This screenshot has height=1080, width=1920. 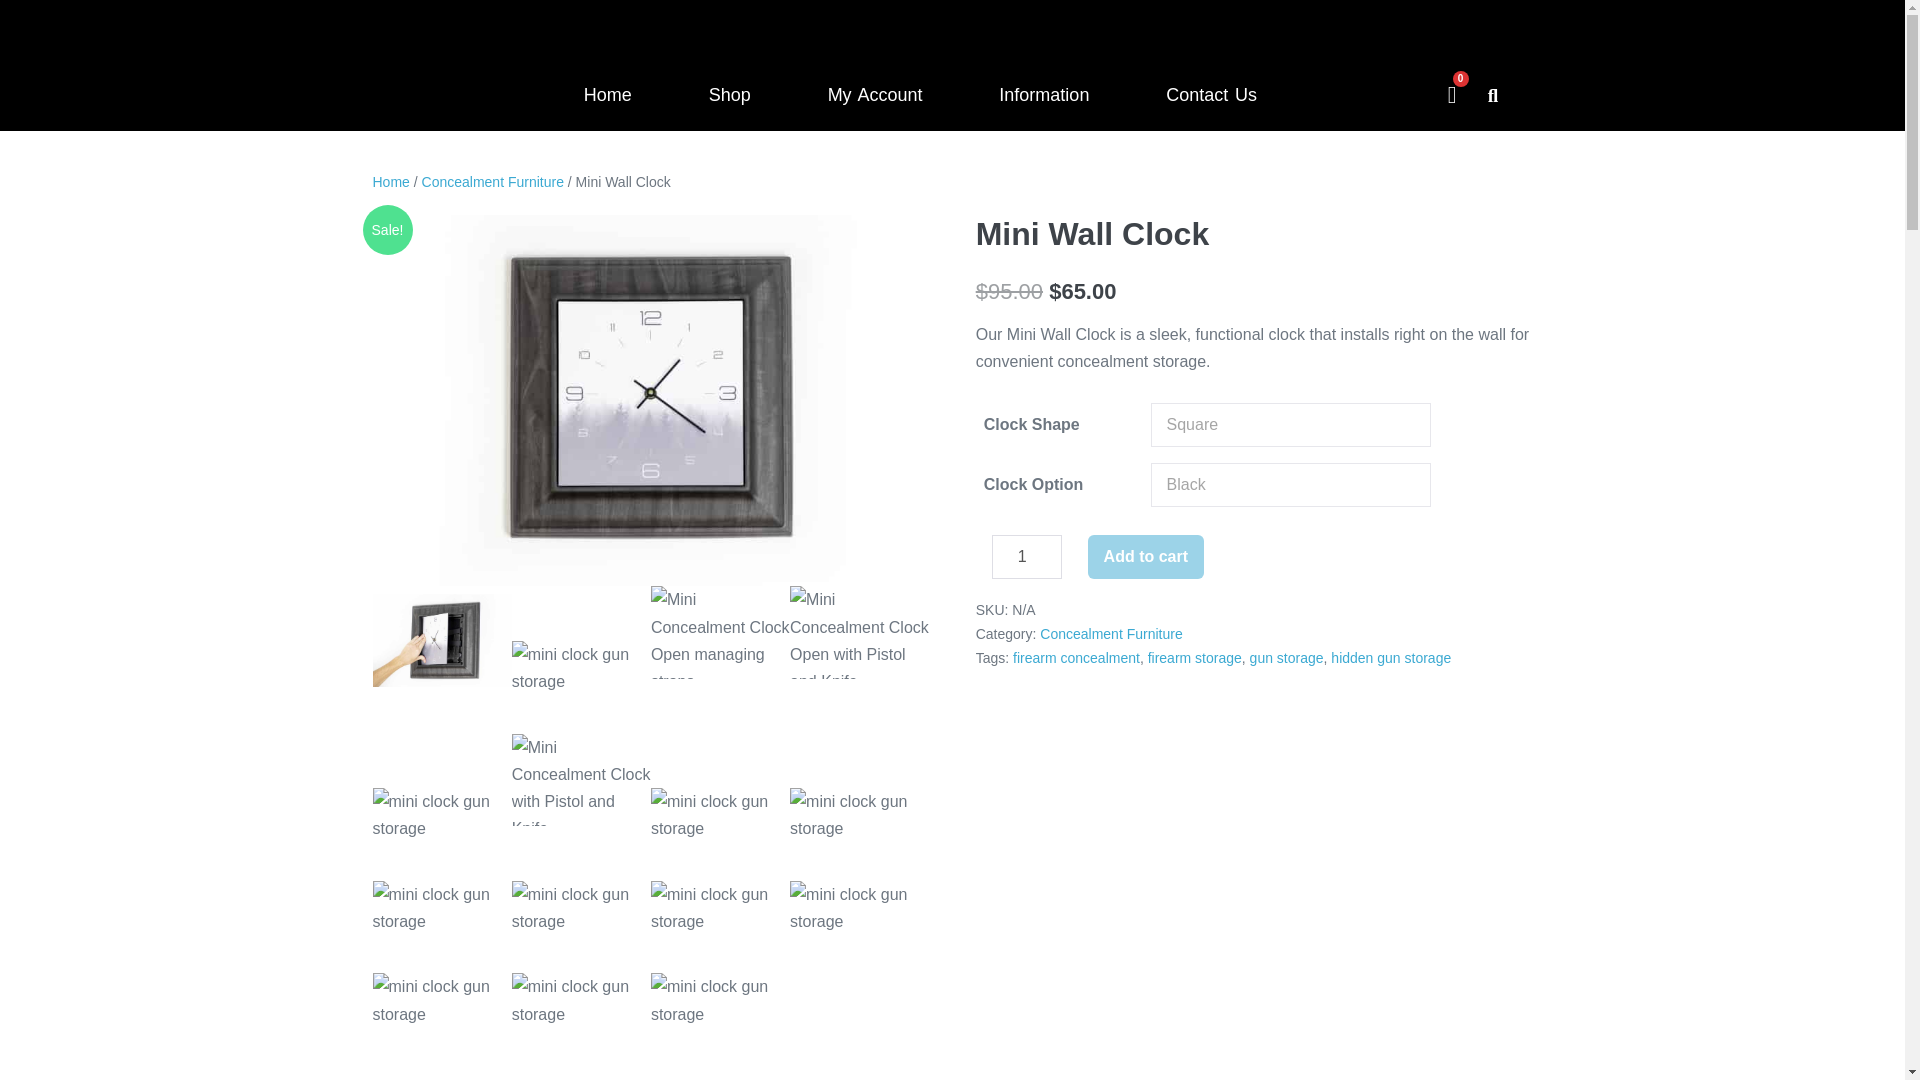 What do you see at coordinates (441, 834) in the screenshot?
I see `Mini Wall Clock` at bounding box center [441, 834].